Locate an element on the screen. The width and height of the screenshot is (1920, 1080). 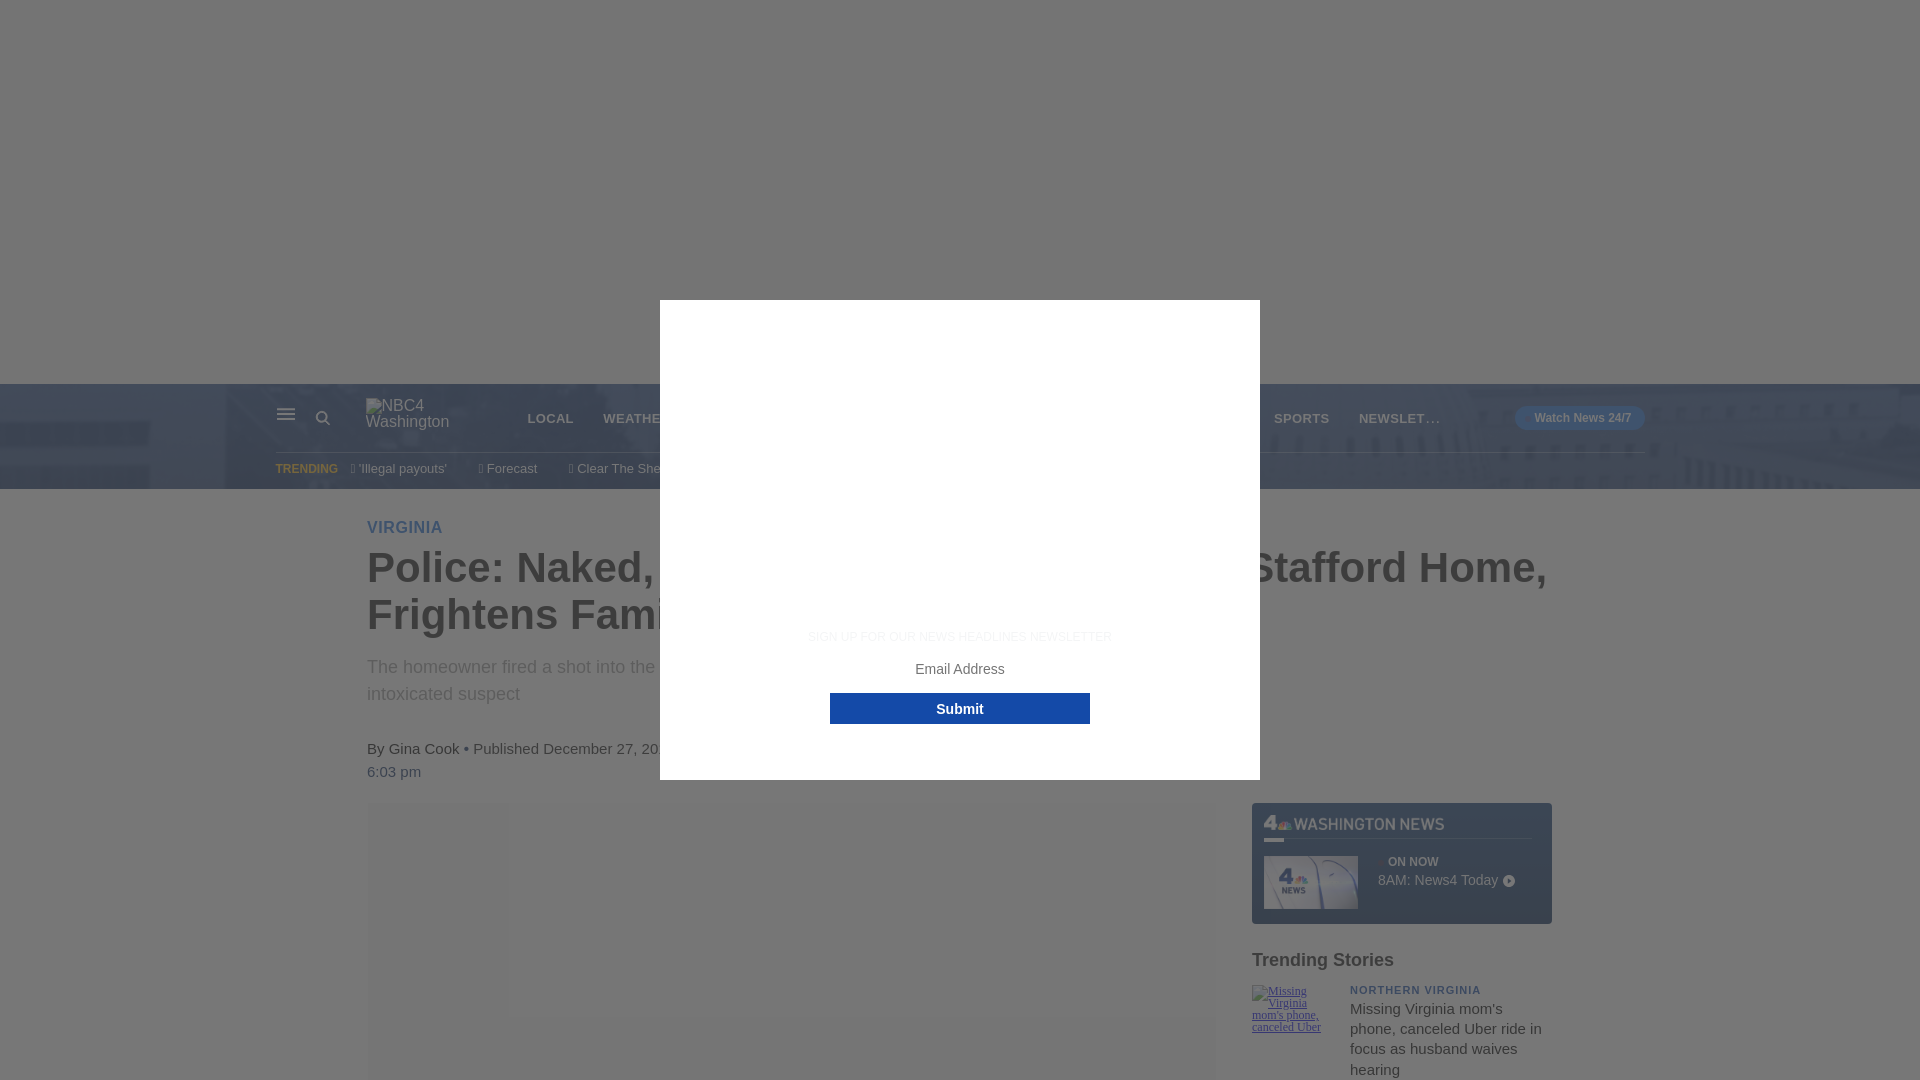
NEWSLETTERS is located at coordinates (1401, 863).